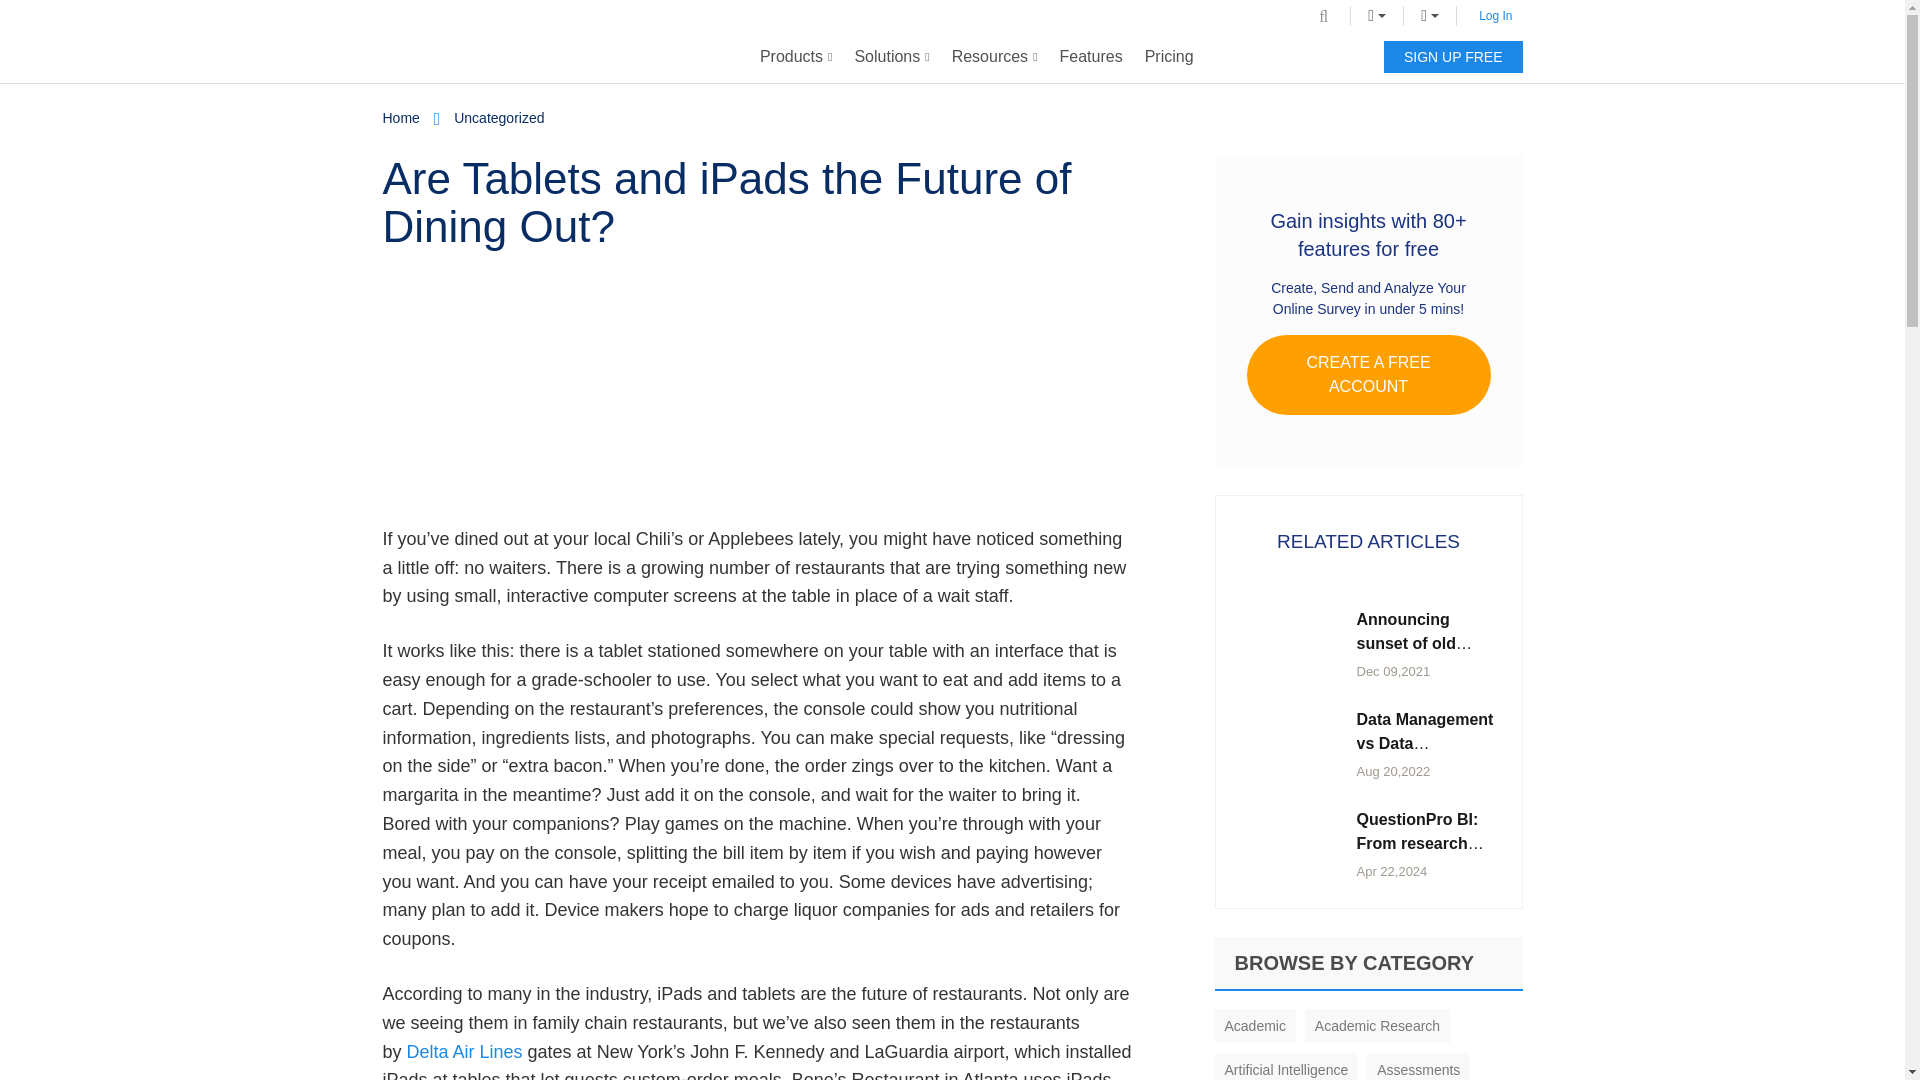 This screenshot has width=1920, height=1080. Describe the element at coordinates (534, 382) in the screenshot. I see `6E20DB8C3DF58217464ADFD4F911` at that location.